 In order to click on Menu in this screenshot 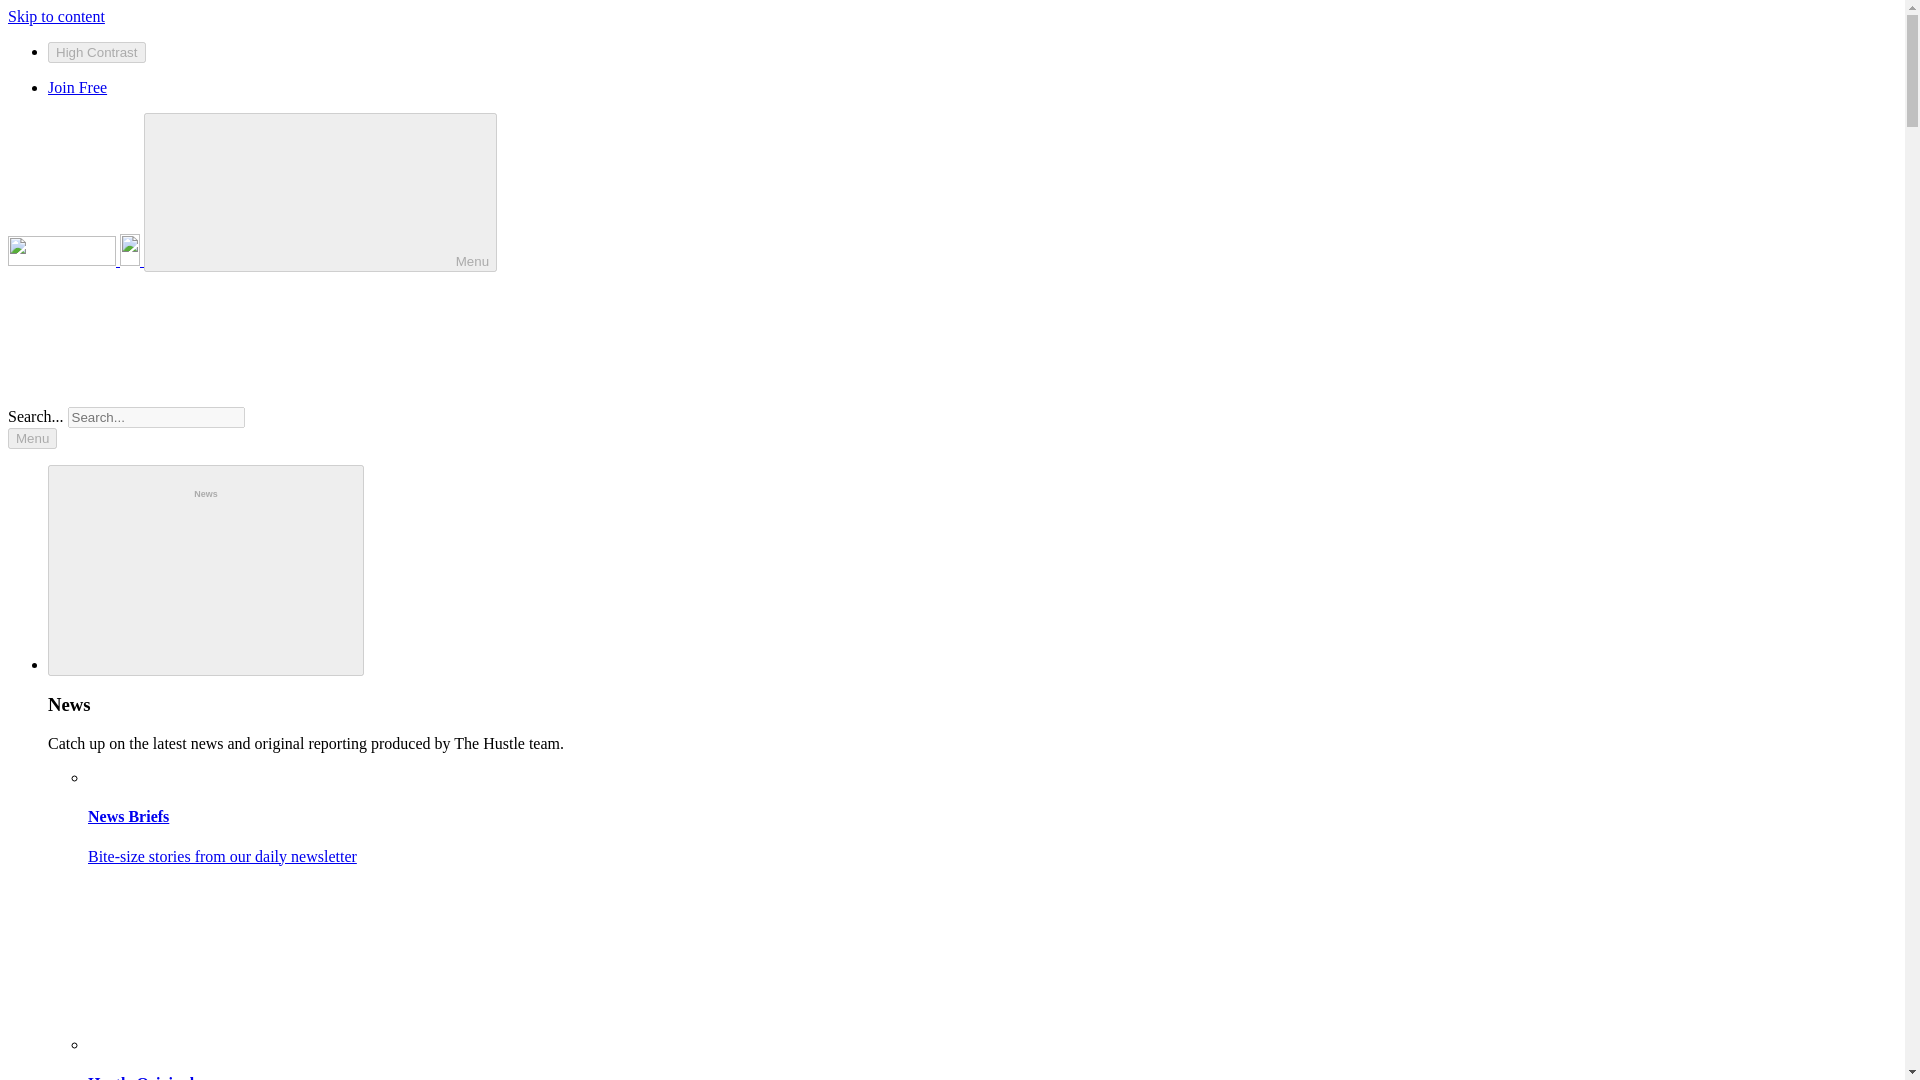, I will do `click(320, 192)`.